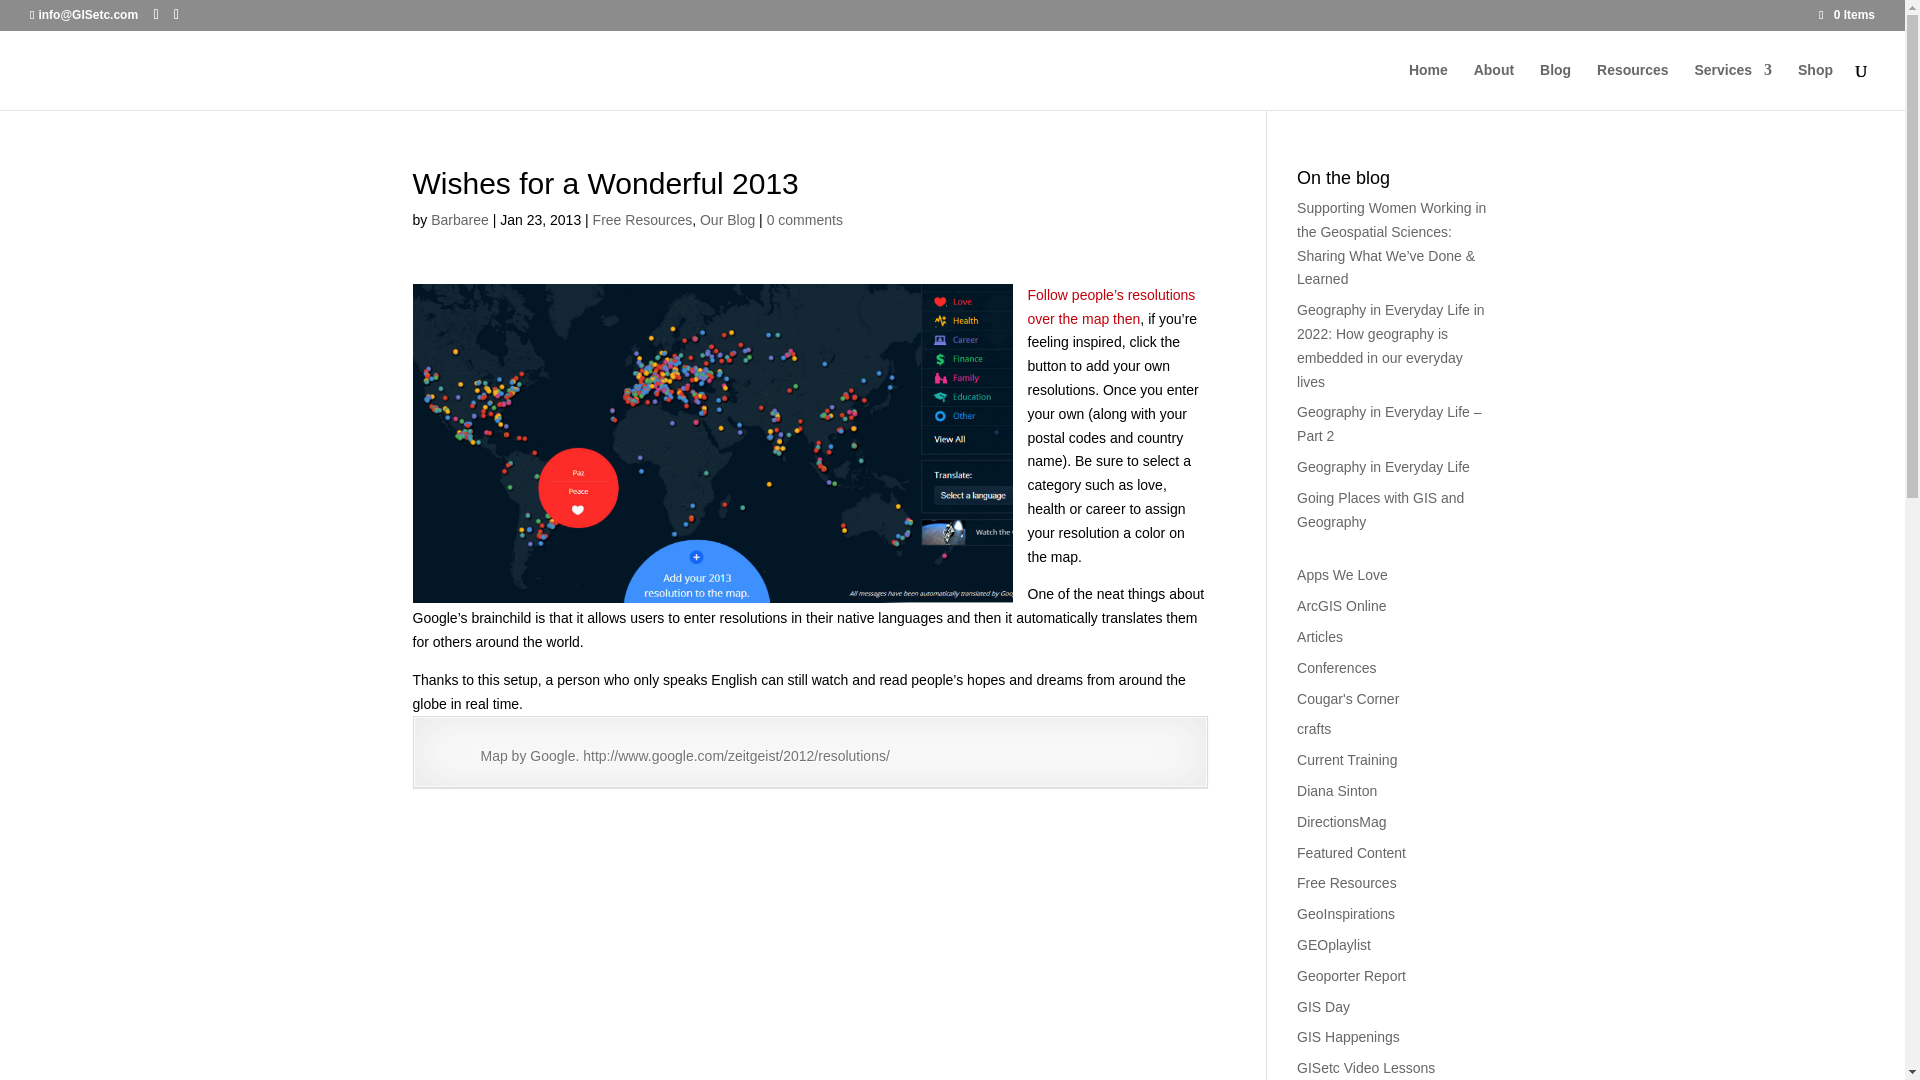  Describe the element at coordinates (1336, 668) in the screenshot. I see `Conferences` at that location.